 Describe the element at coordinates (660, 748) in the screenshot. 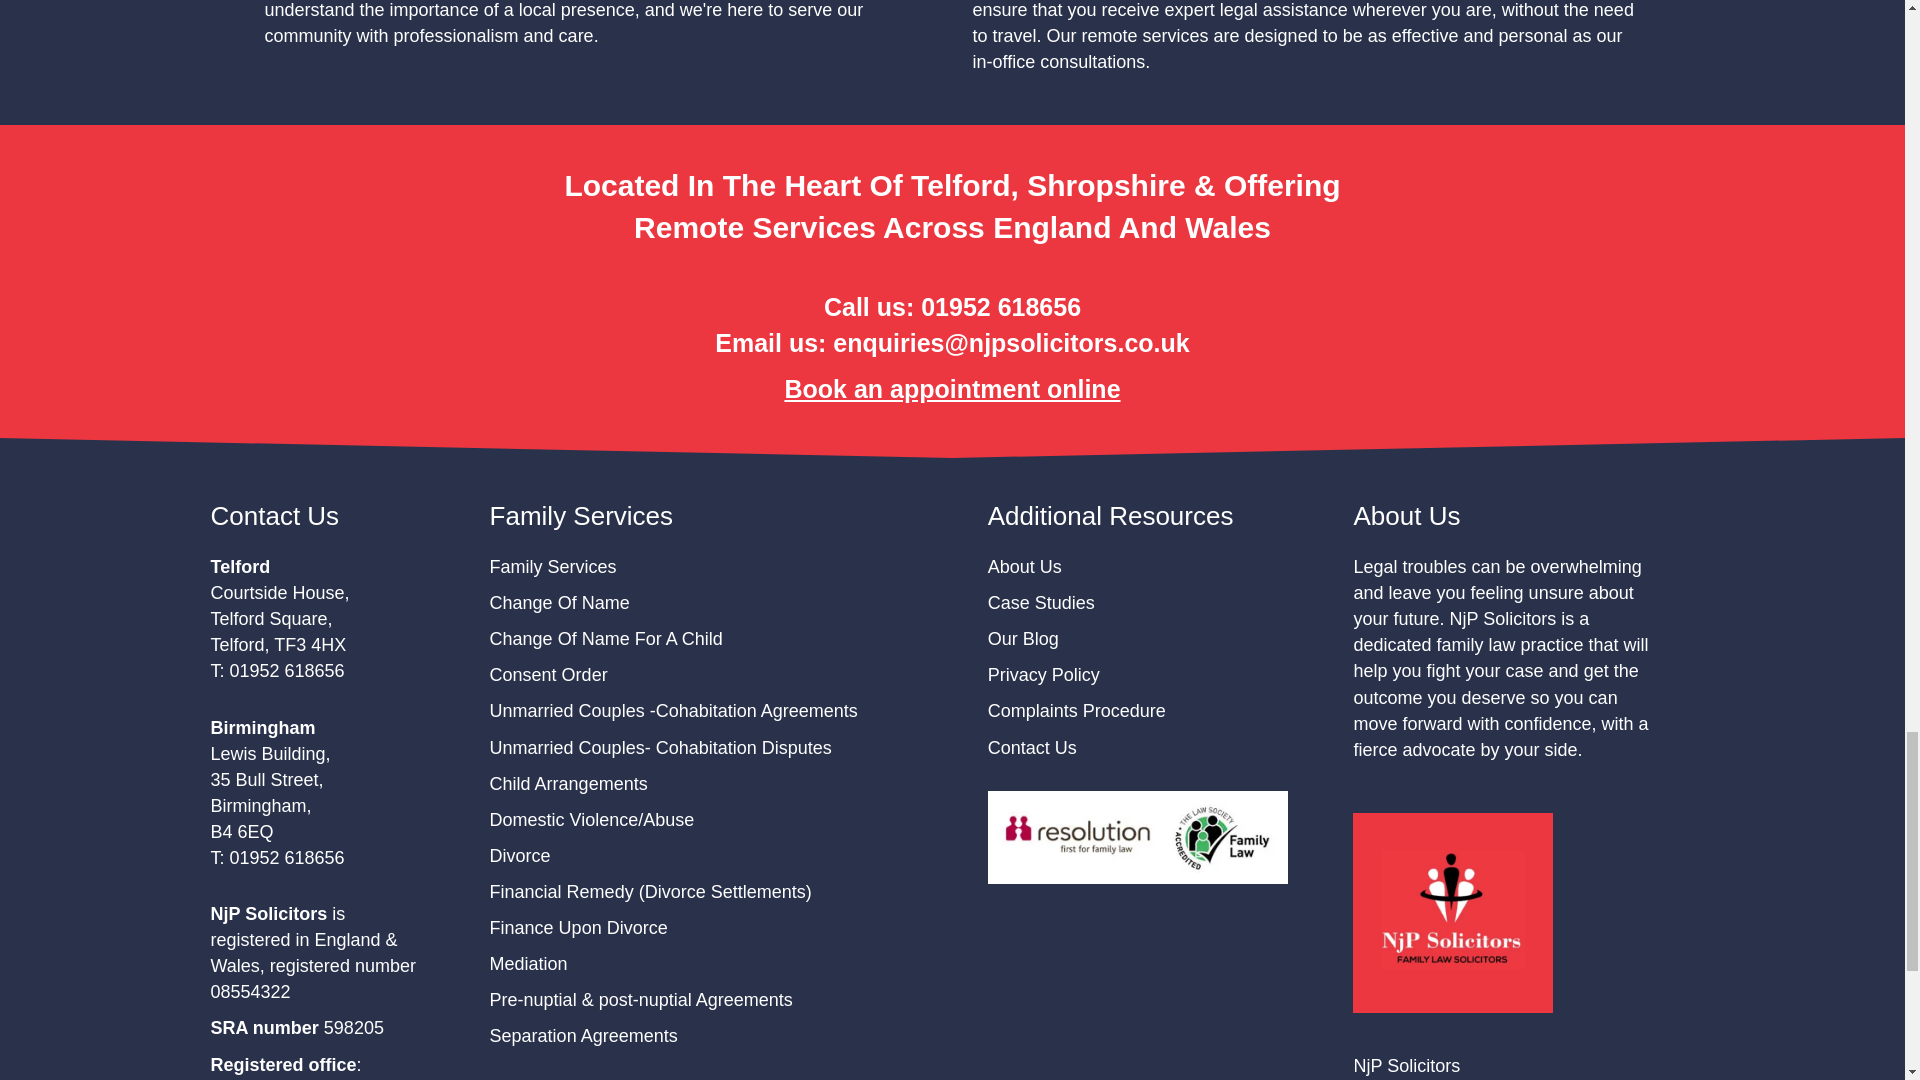

I see `Unmarried Couples- Cohabitation Disputes` at that location.